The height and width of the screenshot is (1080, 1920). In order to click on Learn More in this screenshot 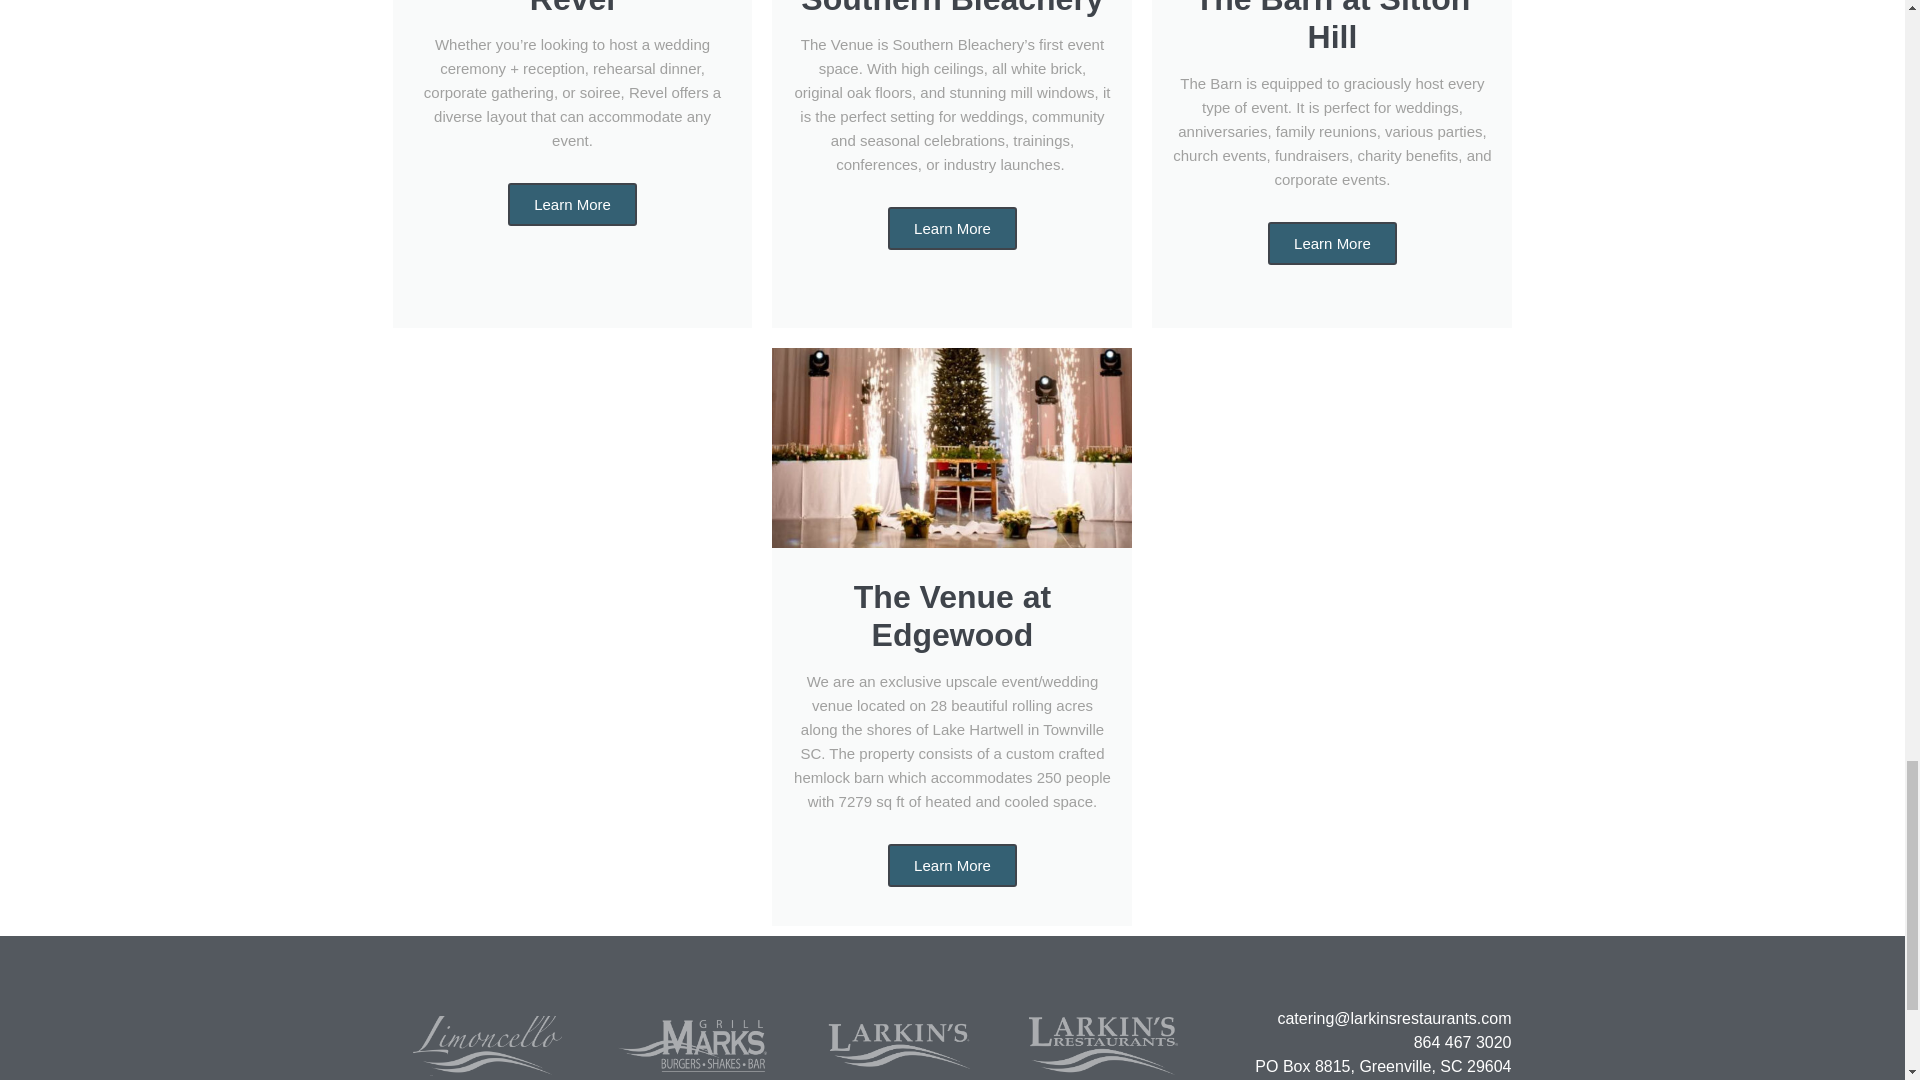, I will do `click(572, 204)`.